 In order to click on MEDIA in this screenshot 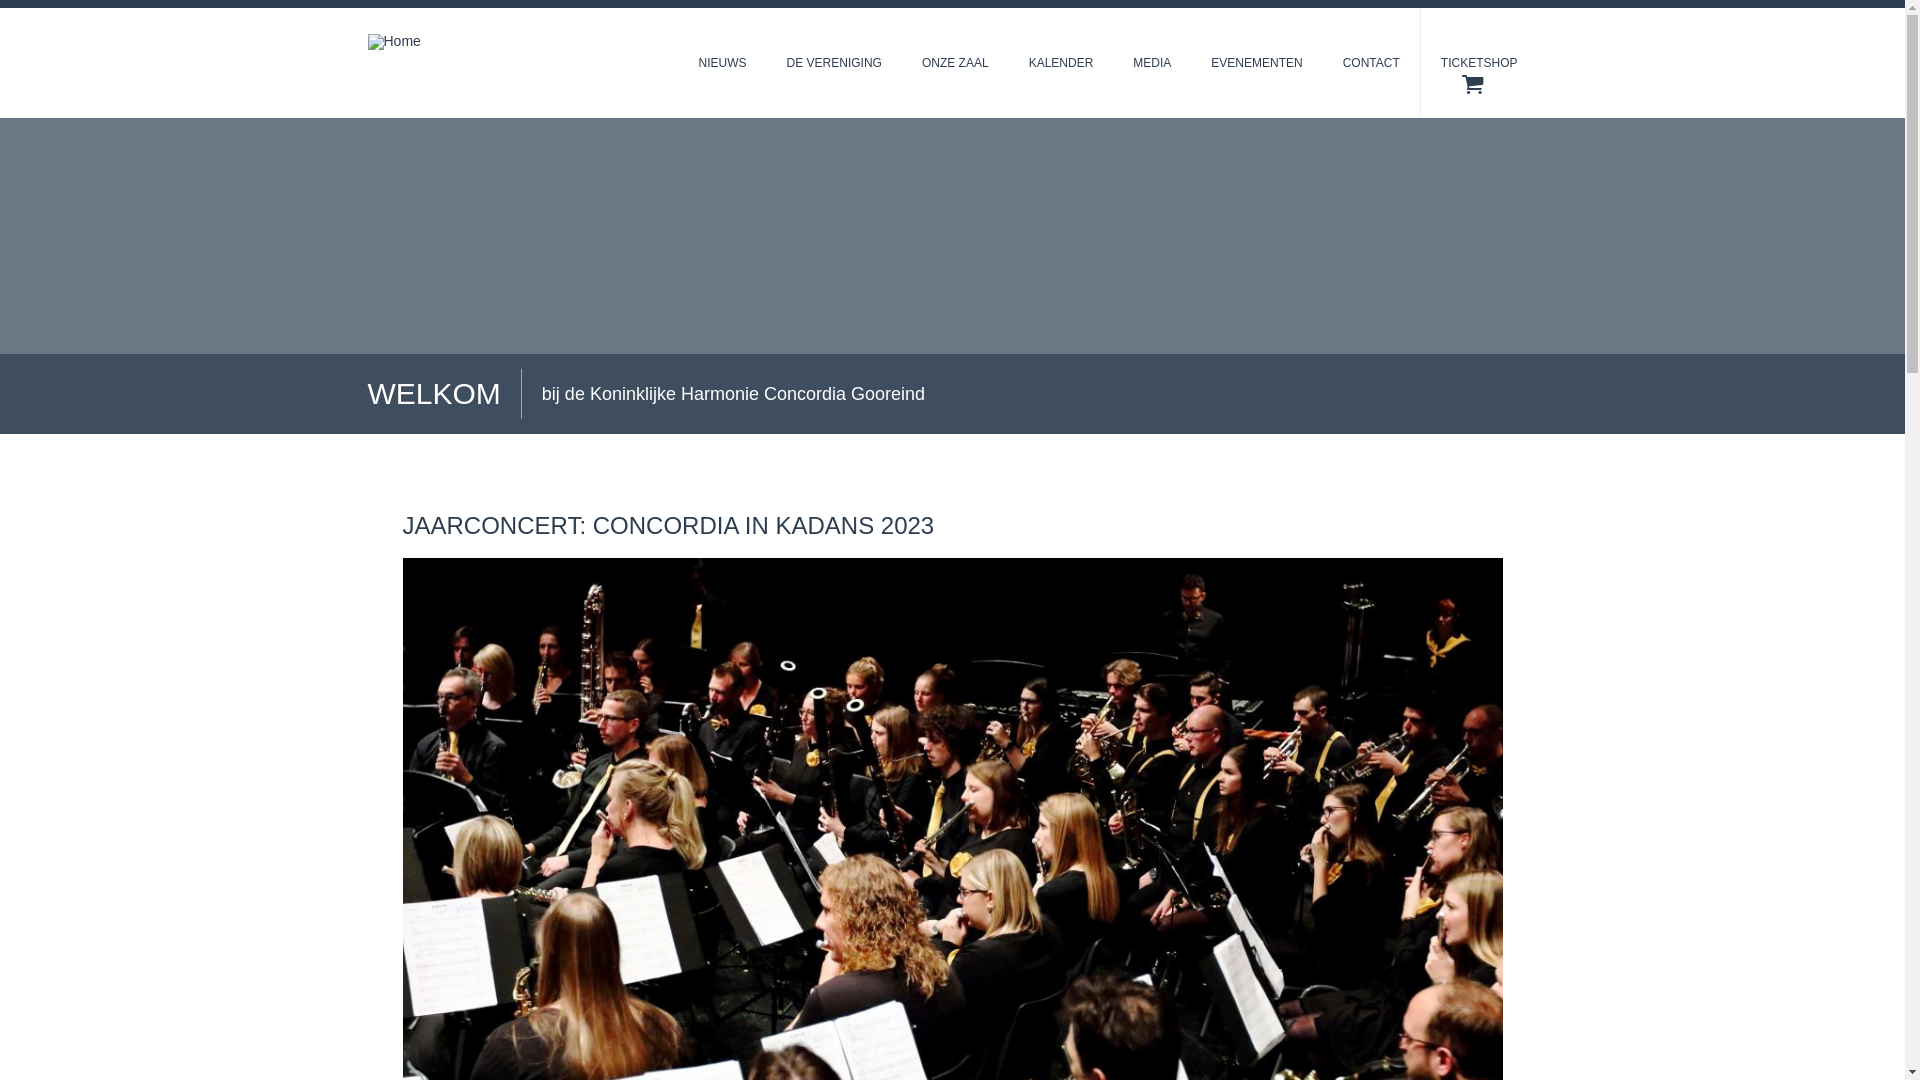, I will do `click(1152, 63)`.